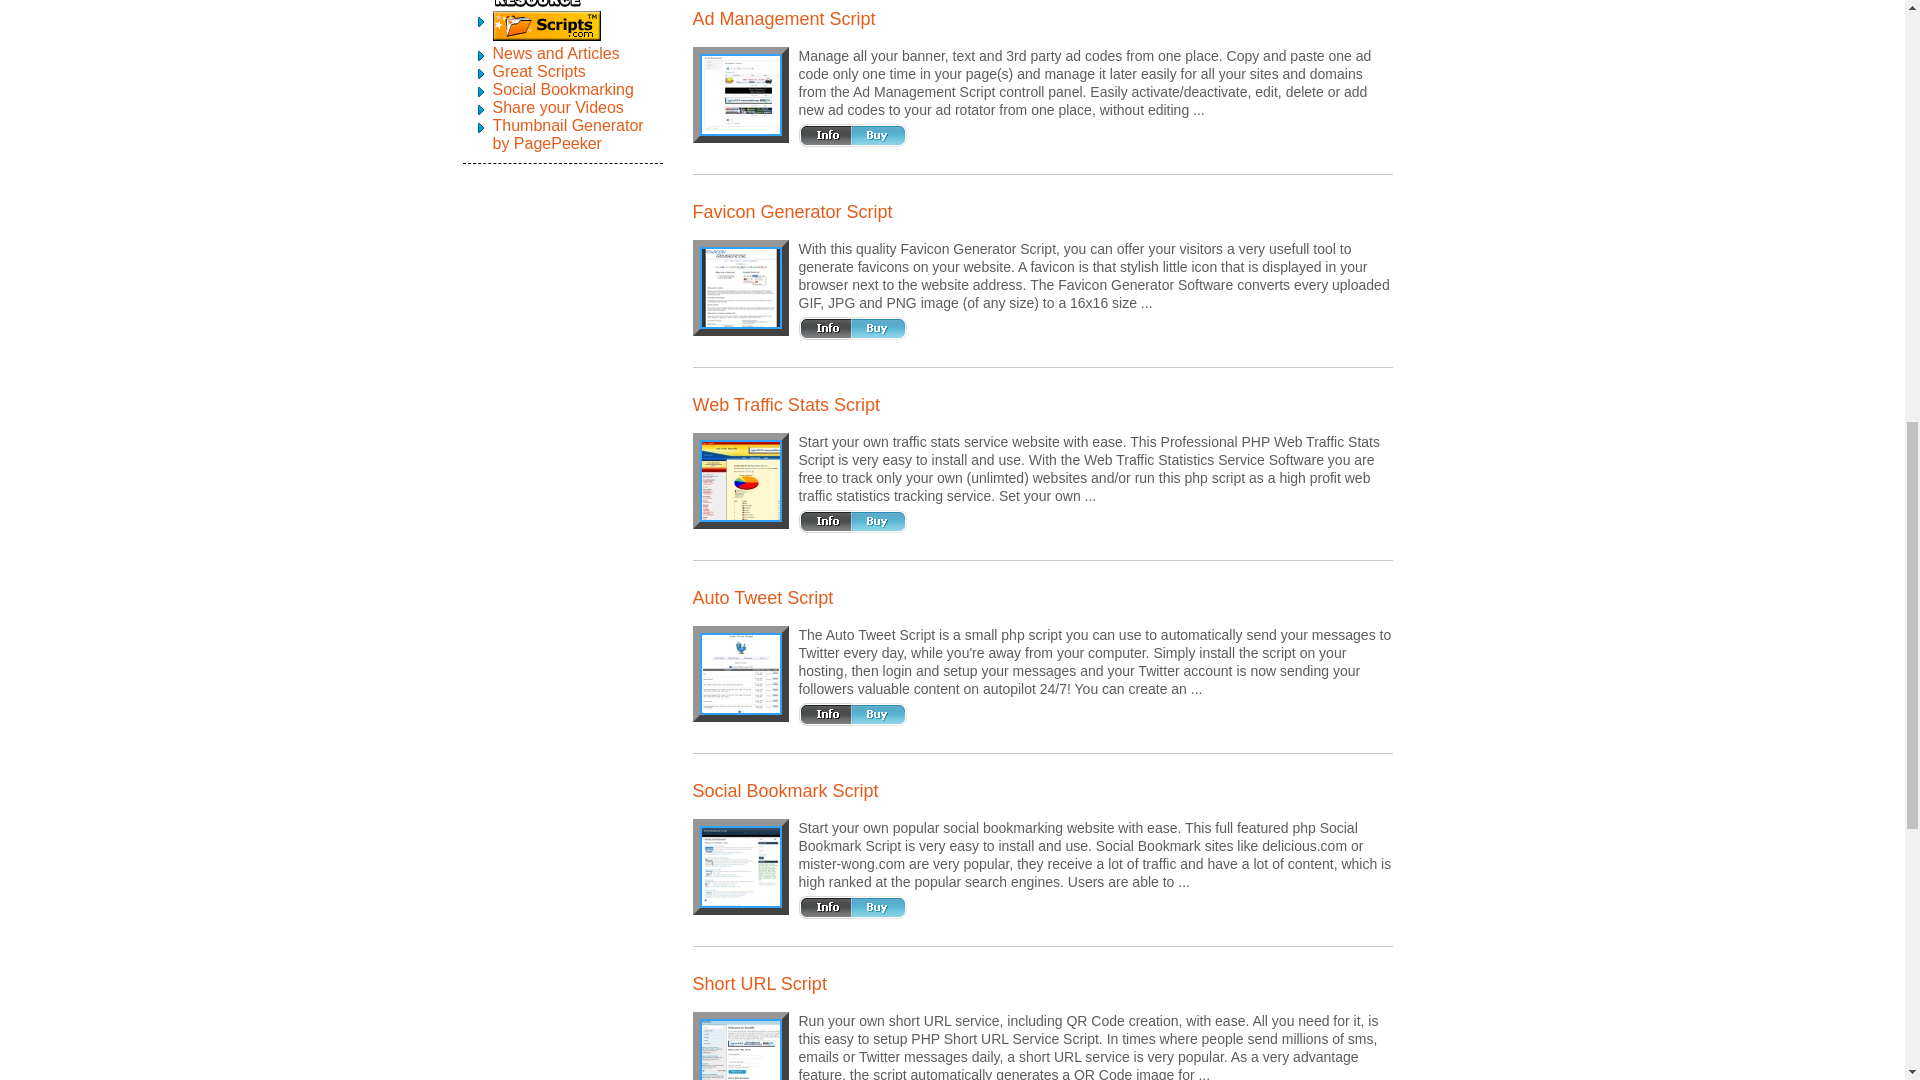 The image size is (1920, 1080). I want to click on Web Traffic Stats Script, so click(740, 480).